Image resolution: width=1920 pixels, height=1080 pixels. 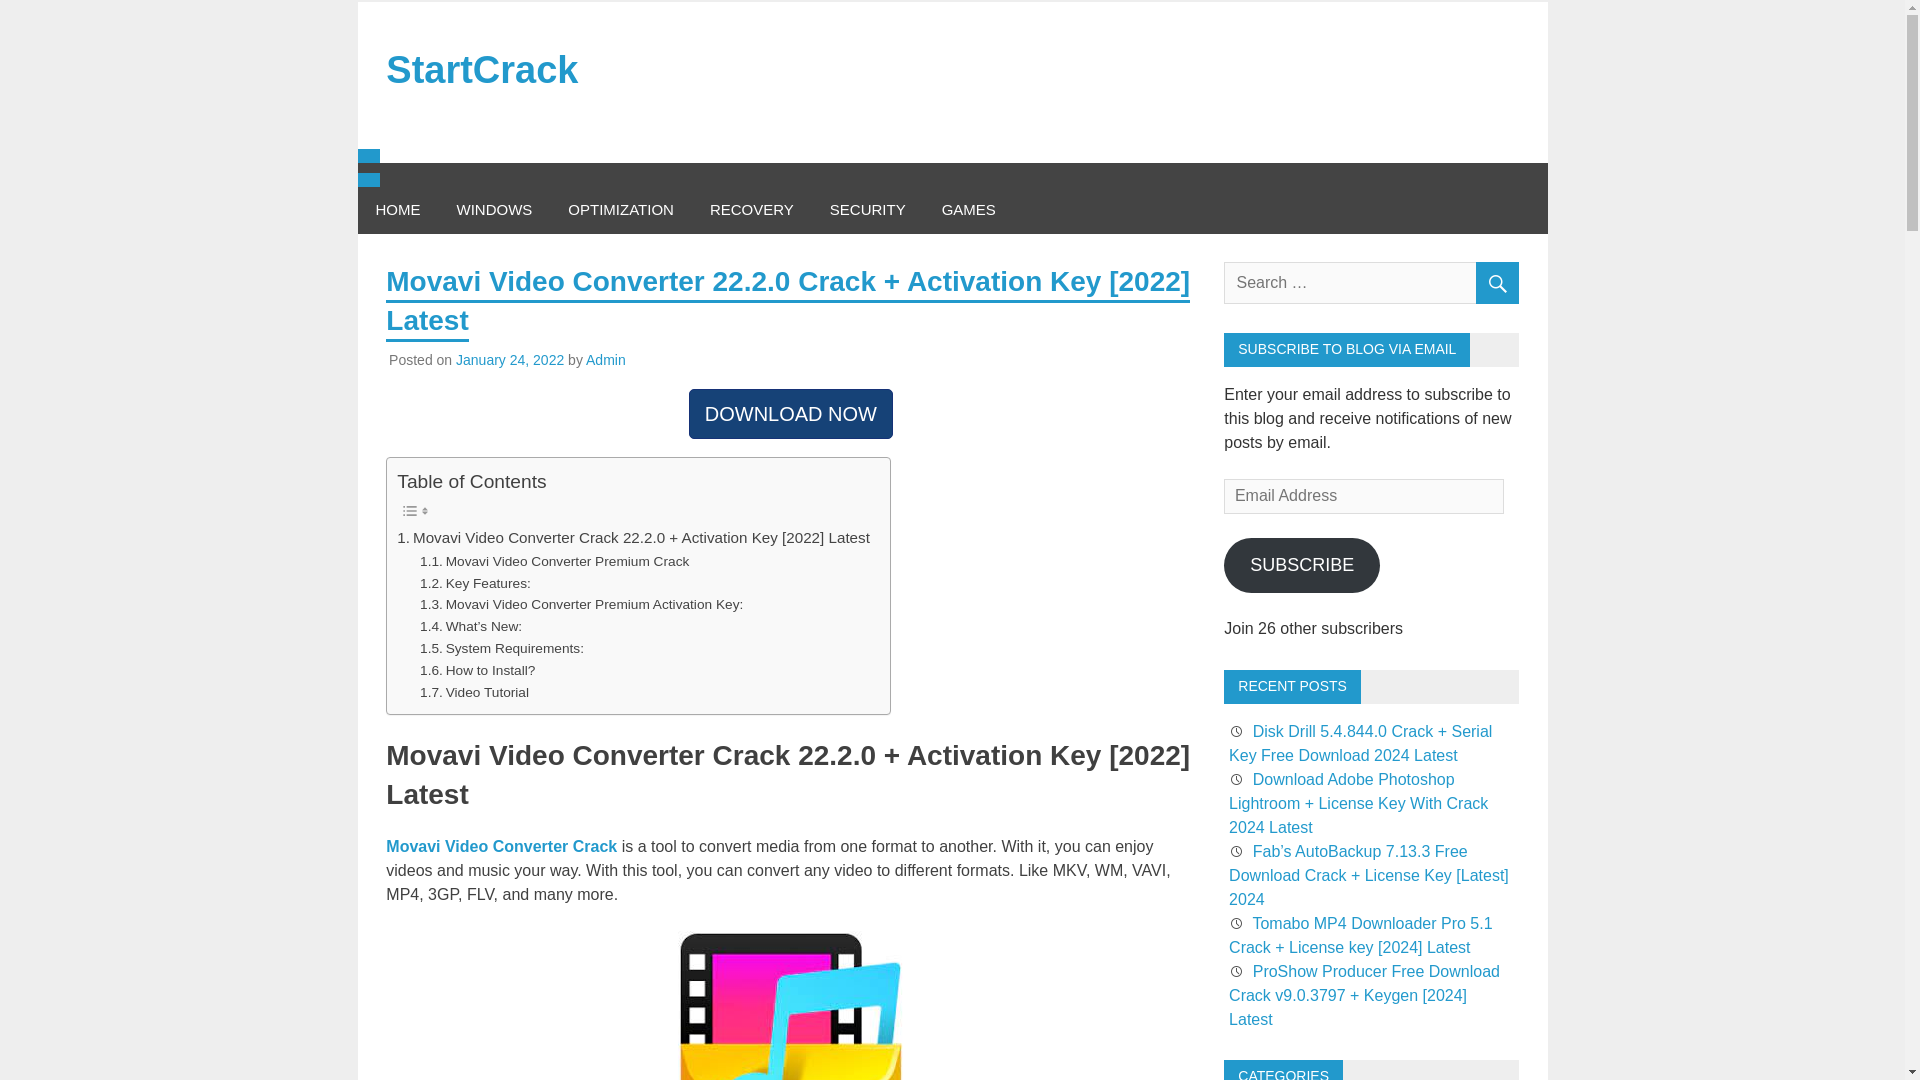 I want to click on 1:59 am, so click(x=510, y=360).